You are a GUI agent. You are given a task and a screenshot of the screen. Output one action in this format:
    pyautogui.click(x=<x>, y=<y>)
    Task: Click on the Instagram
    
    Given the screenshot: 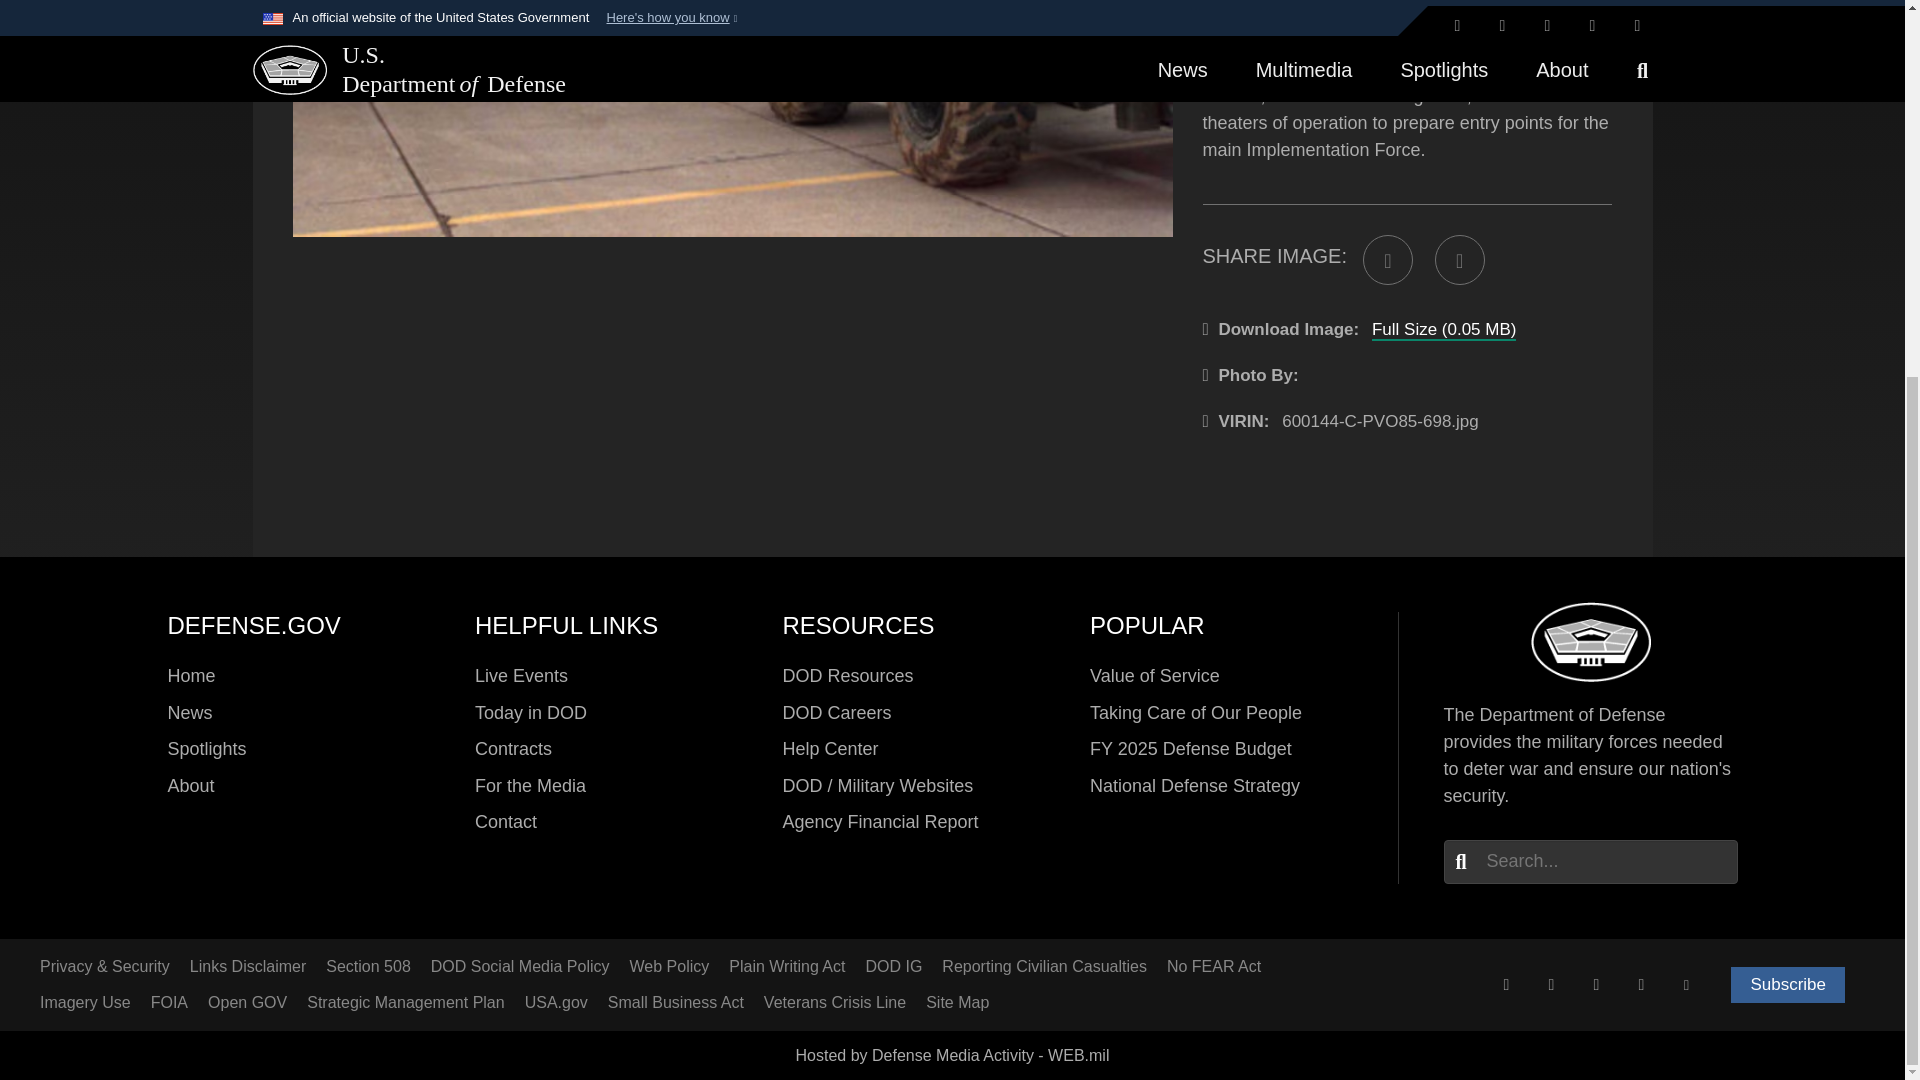 What is the action you would take?
    pyautogui.click(x=1595, y=984)
    